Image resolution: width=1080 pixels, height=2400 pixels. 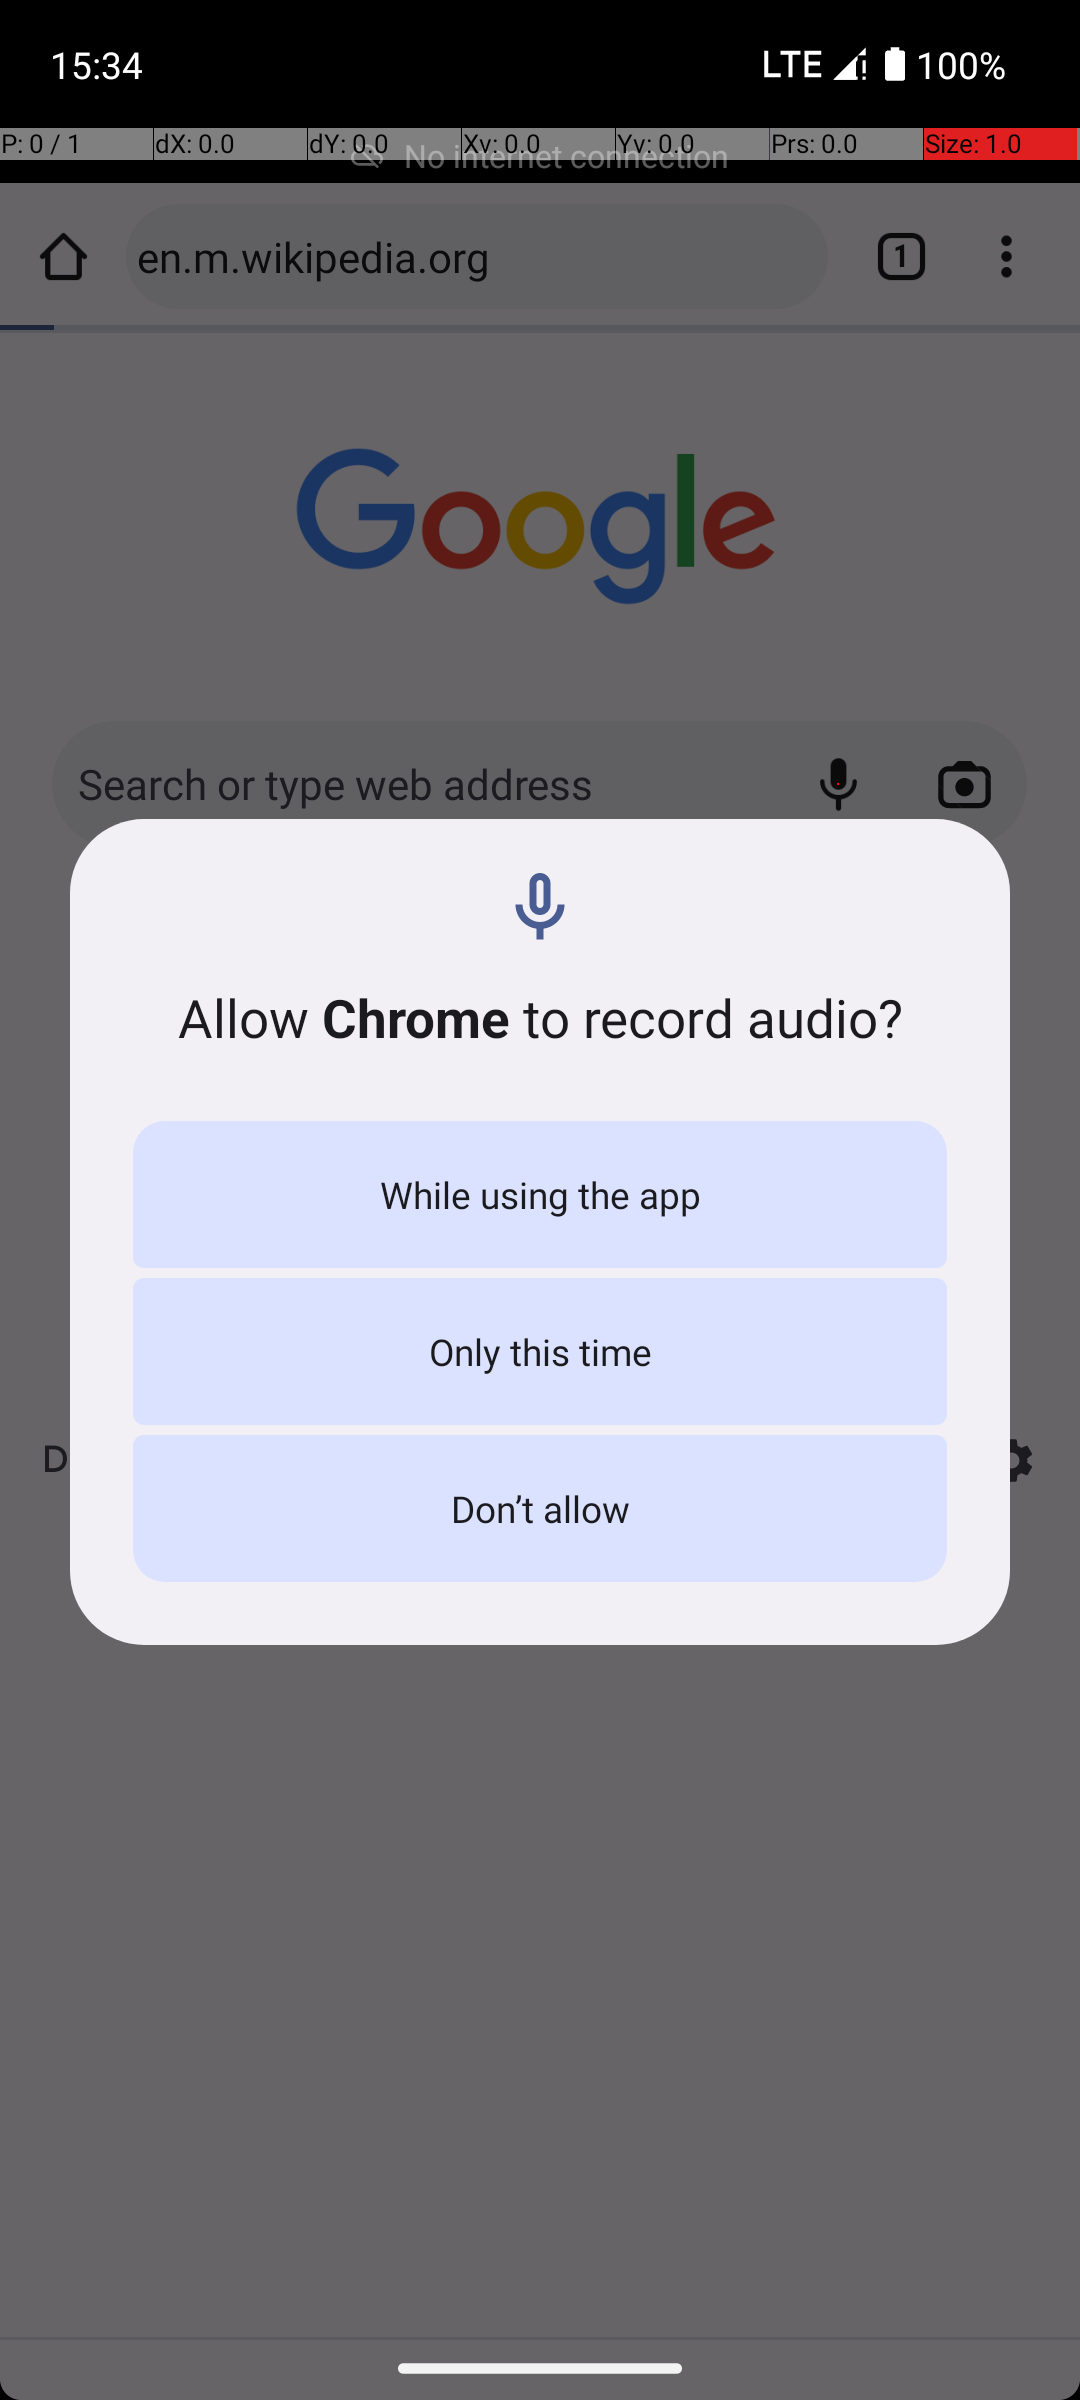 I want to click on While using the app, so click(x=540, y=1194).